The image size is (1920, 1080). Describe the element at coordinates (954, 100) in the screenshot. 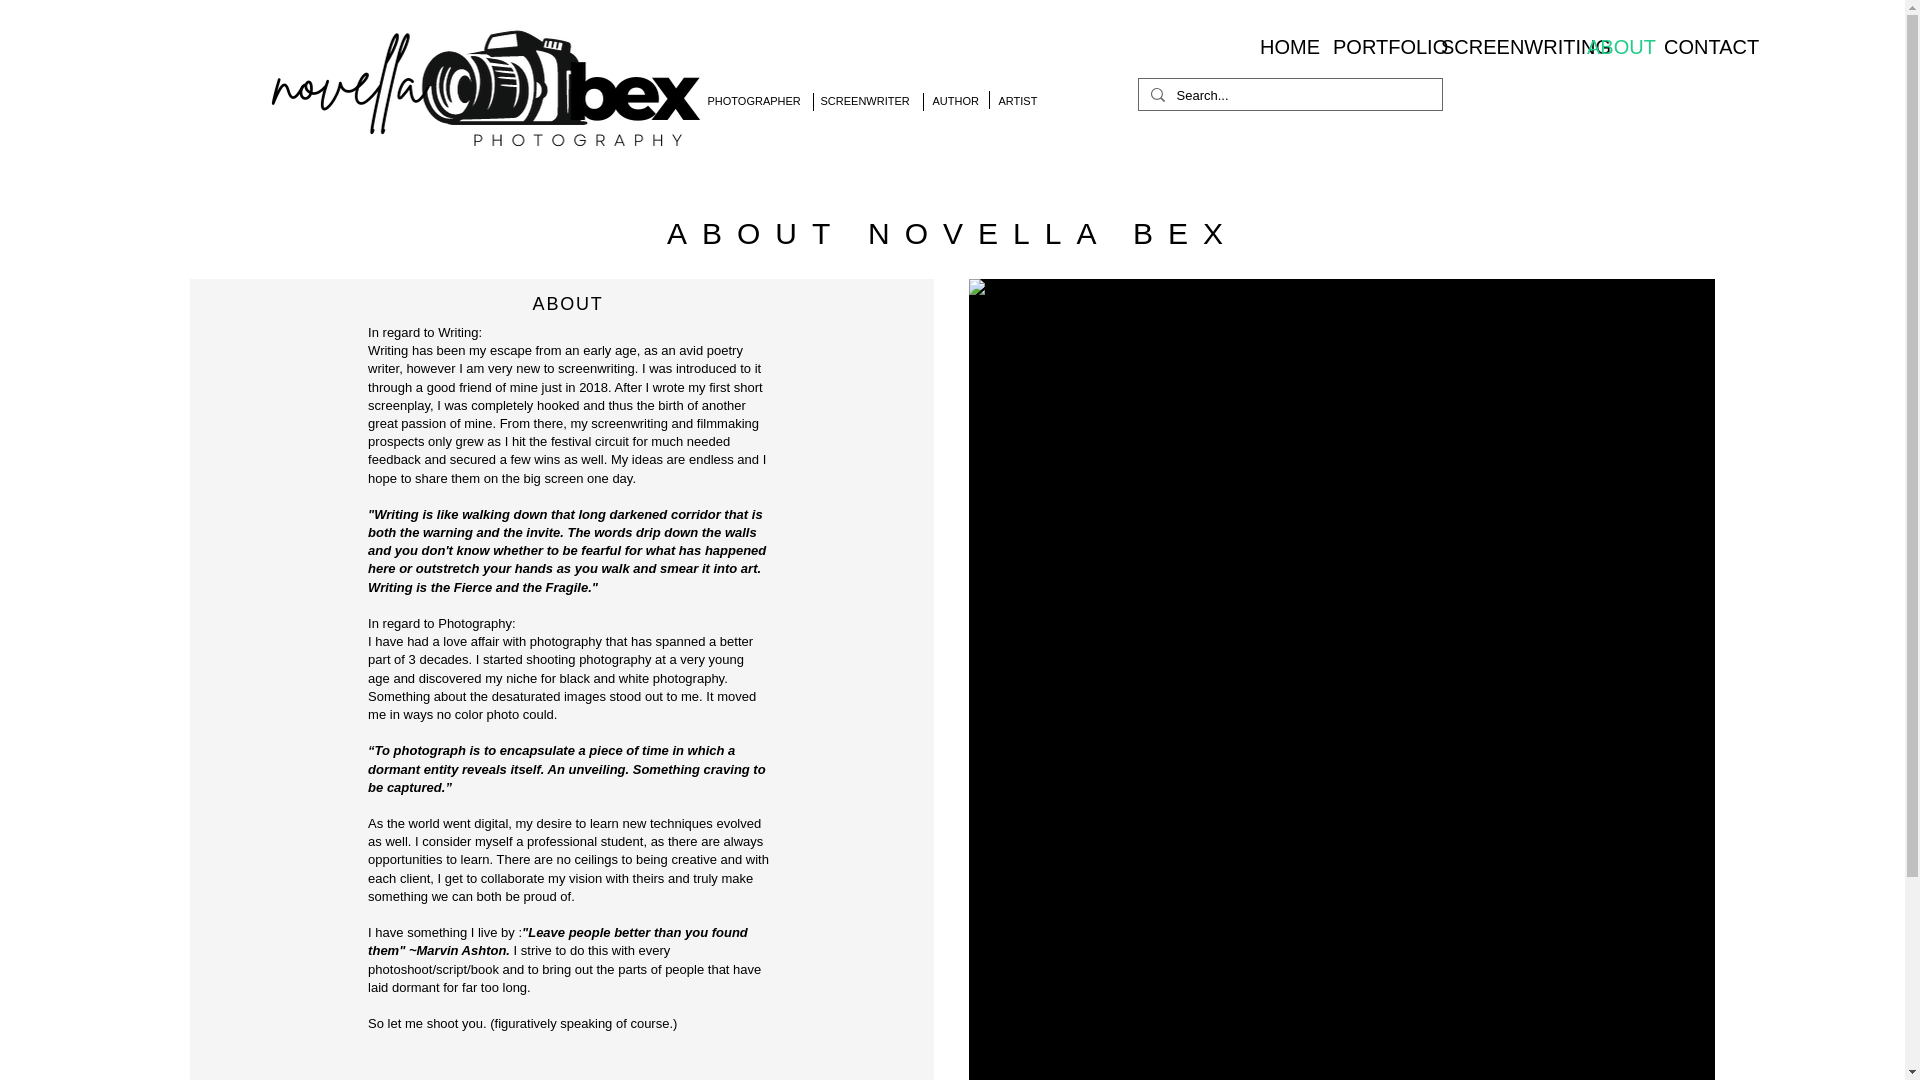

I see `AUTHOR` at that location.